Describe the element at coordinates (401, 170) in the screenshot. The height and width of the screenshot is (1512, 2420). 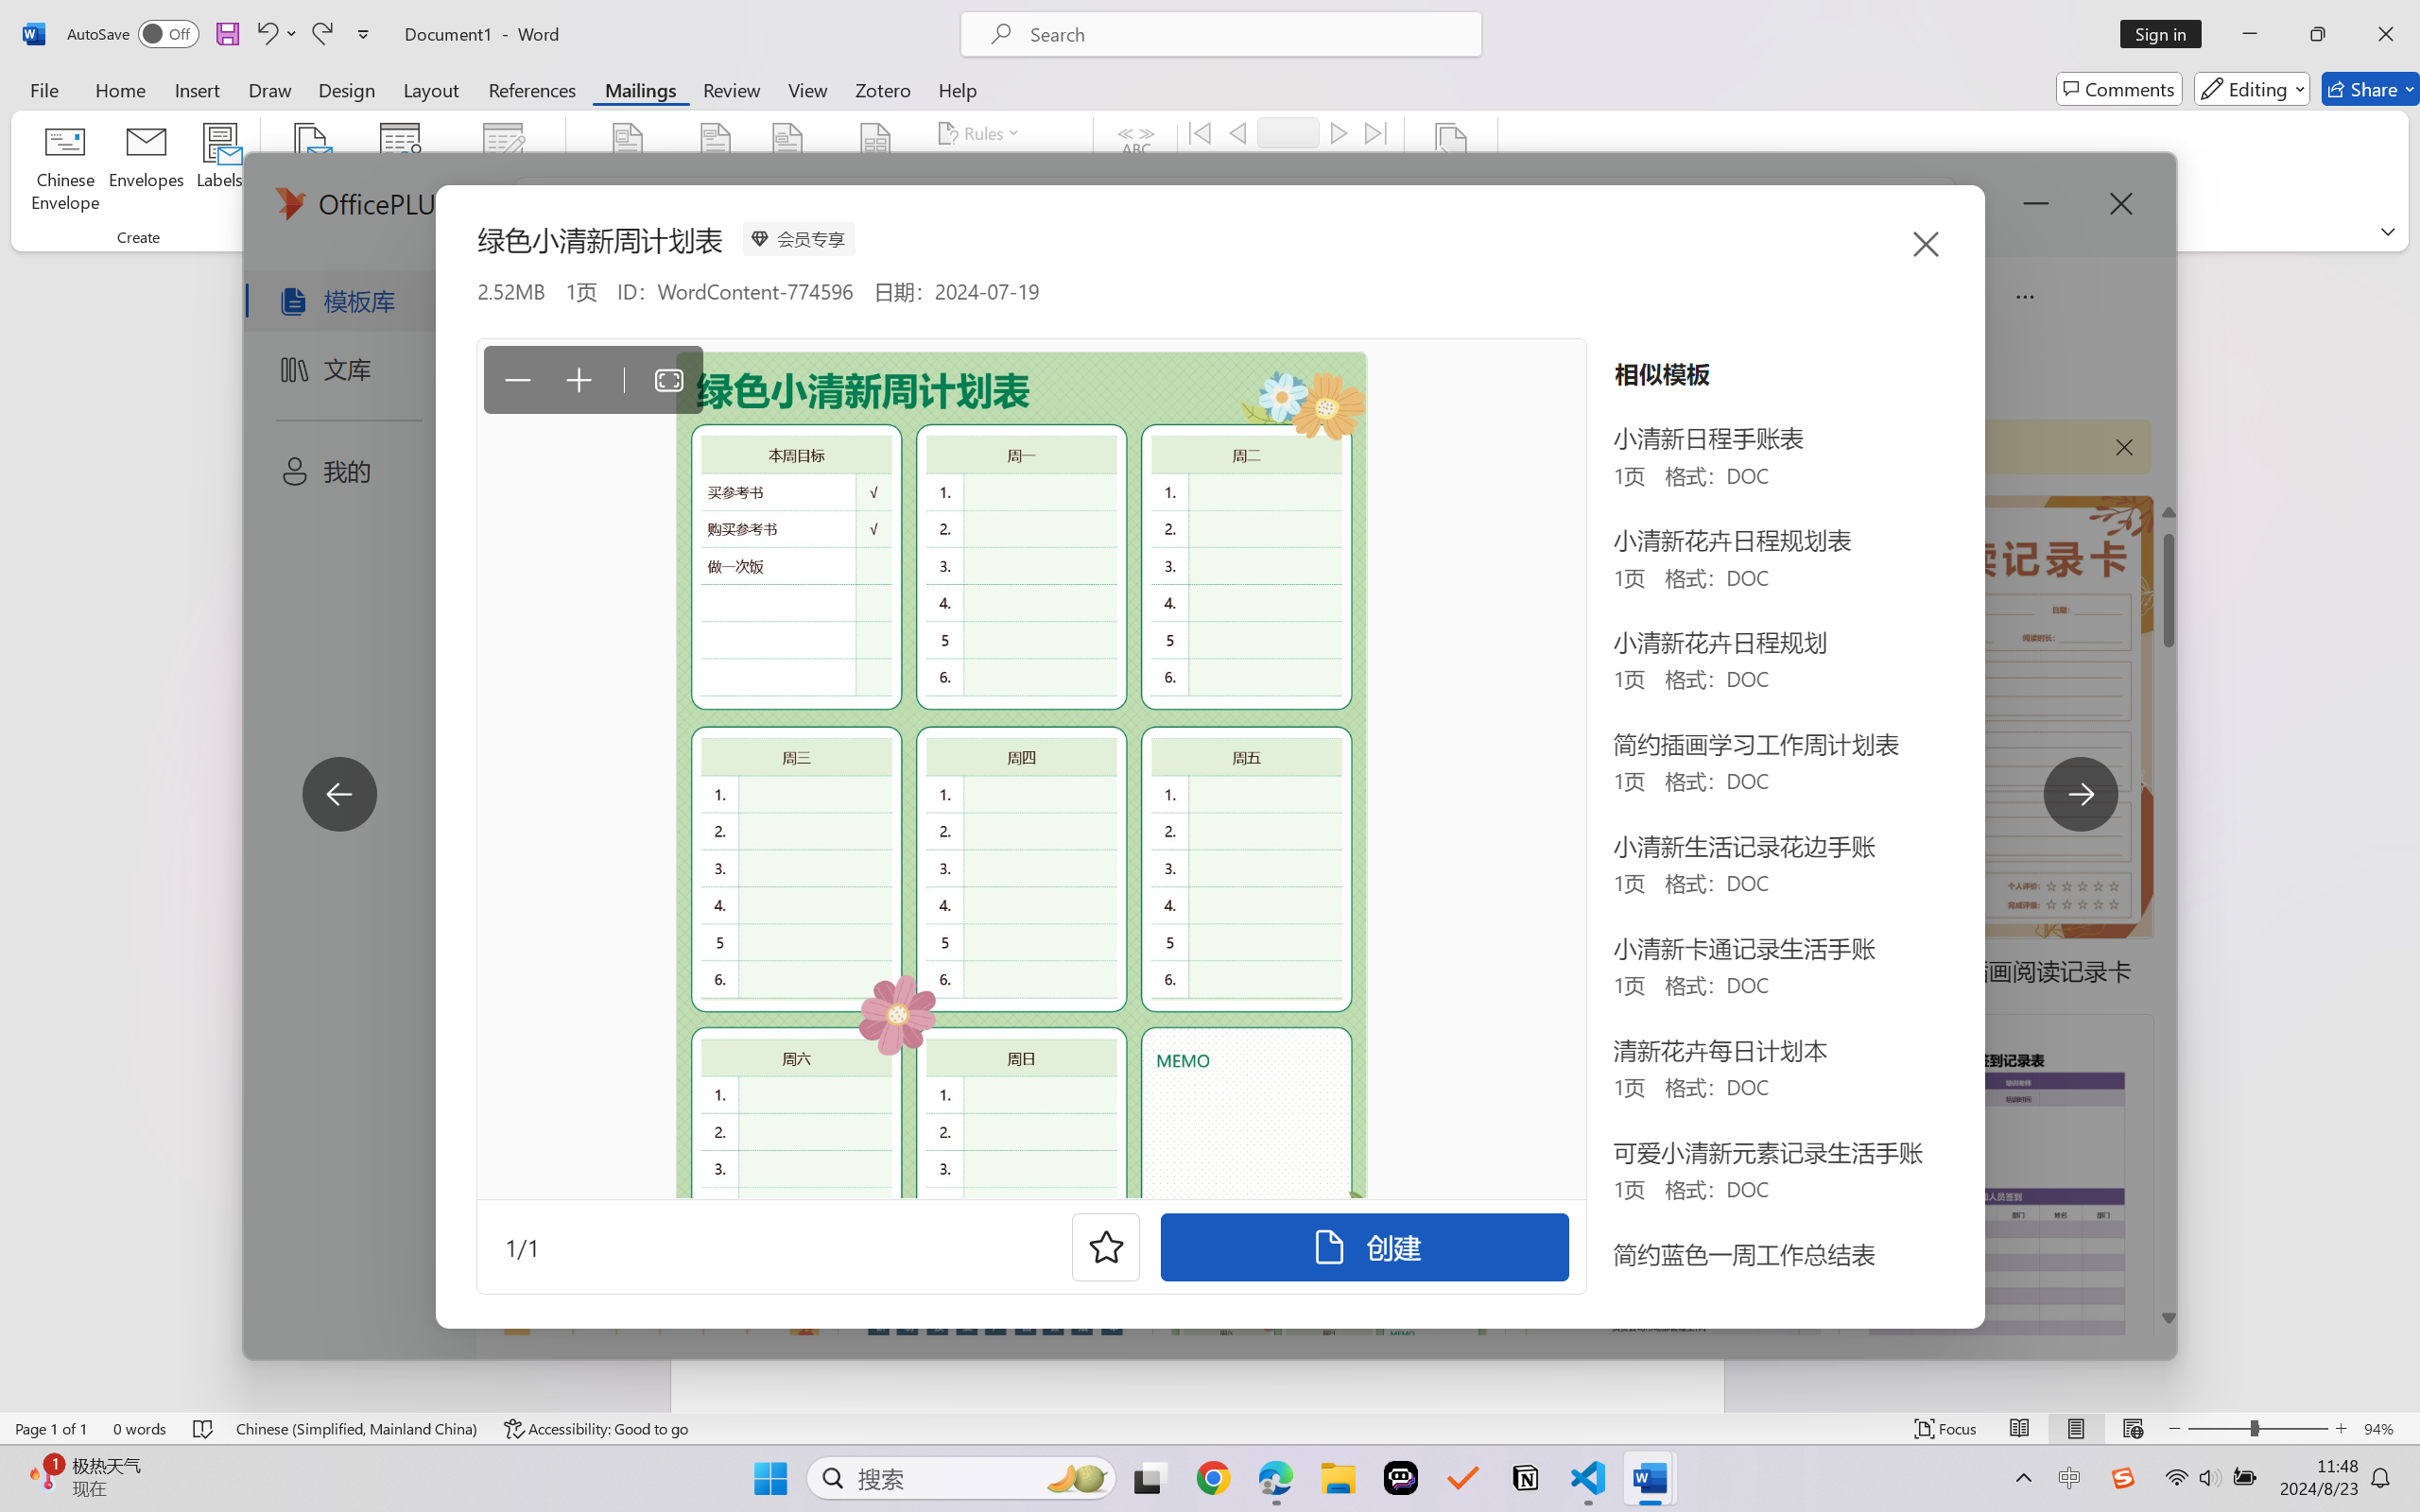
I see `Select Recipients` at that location.